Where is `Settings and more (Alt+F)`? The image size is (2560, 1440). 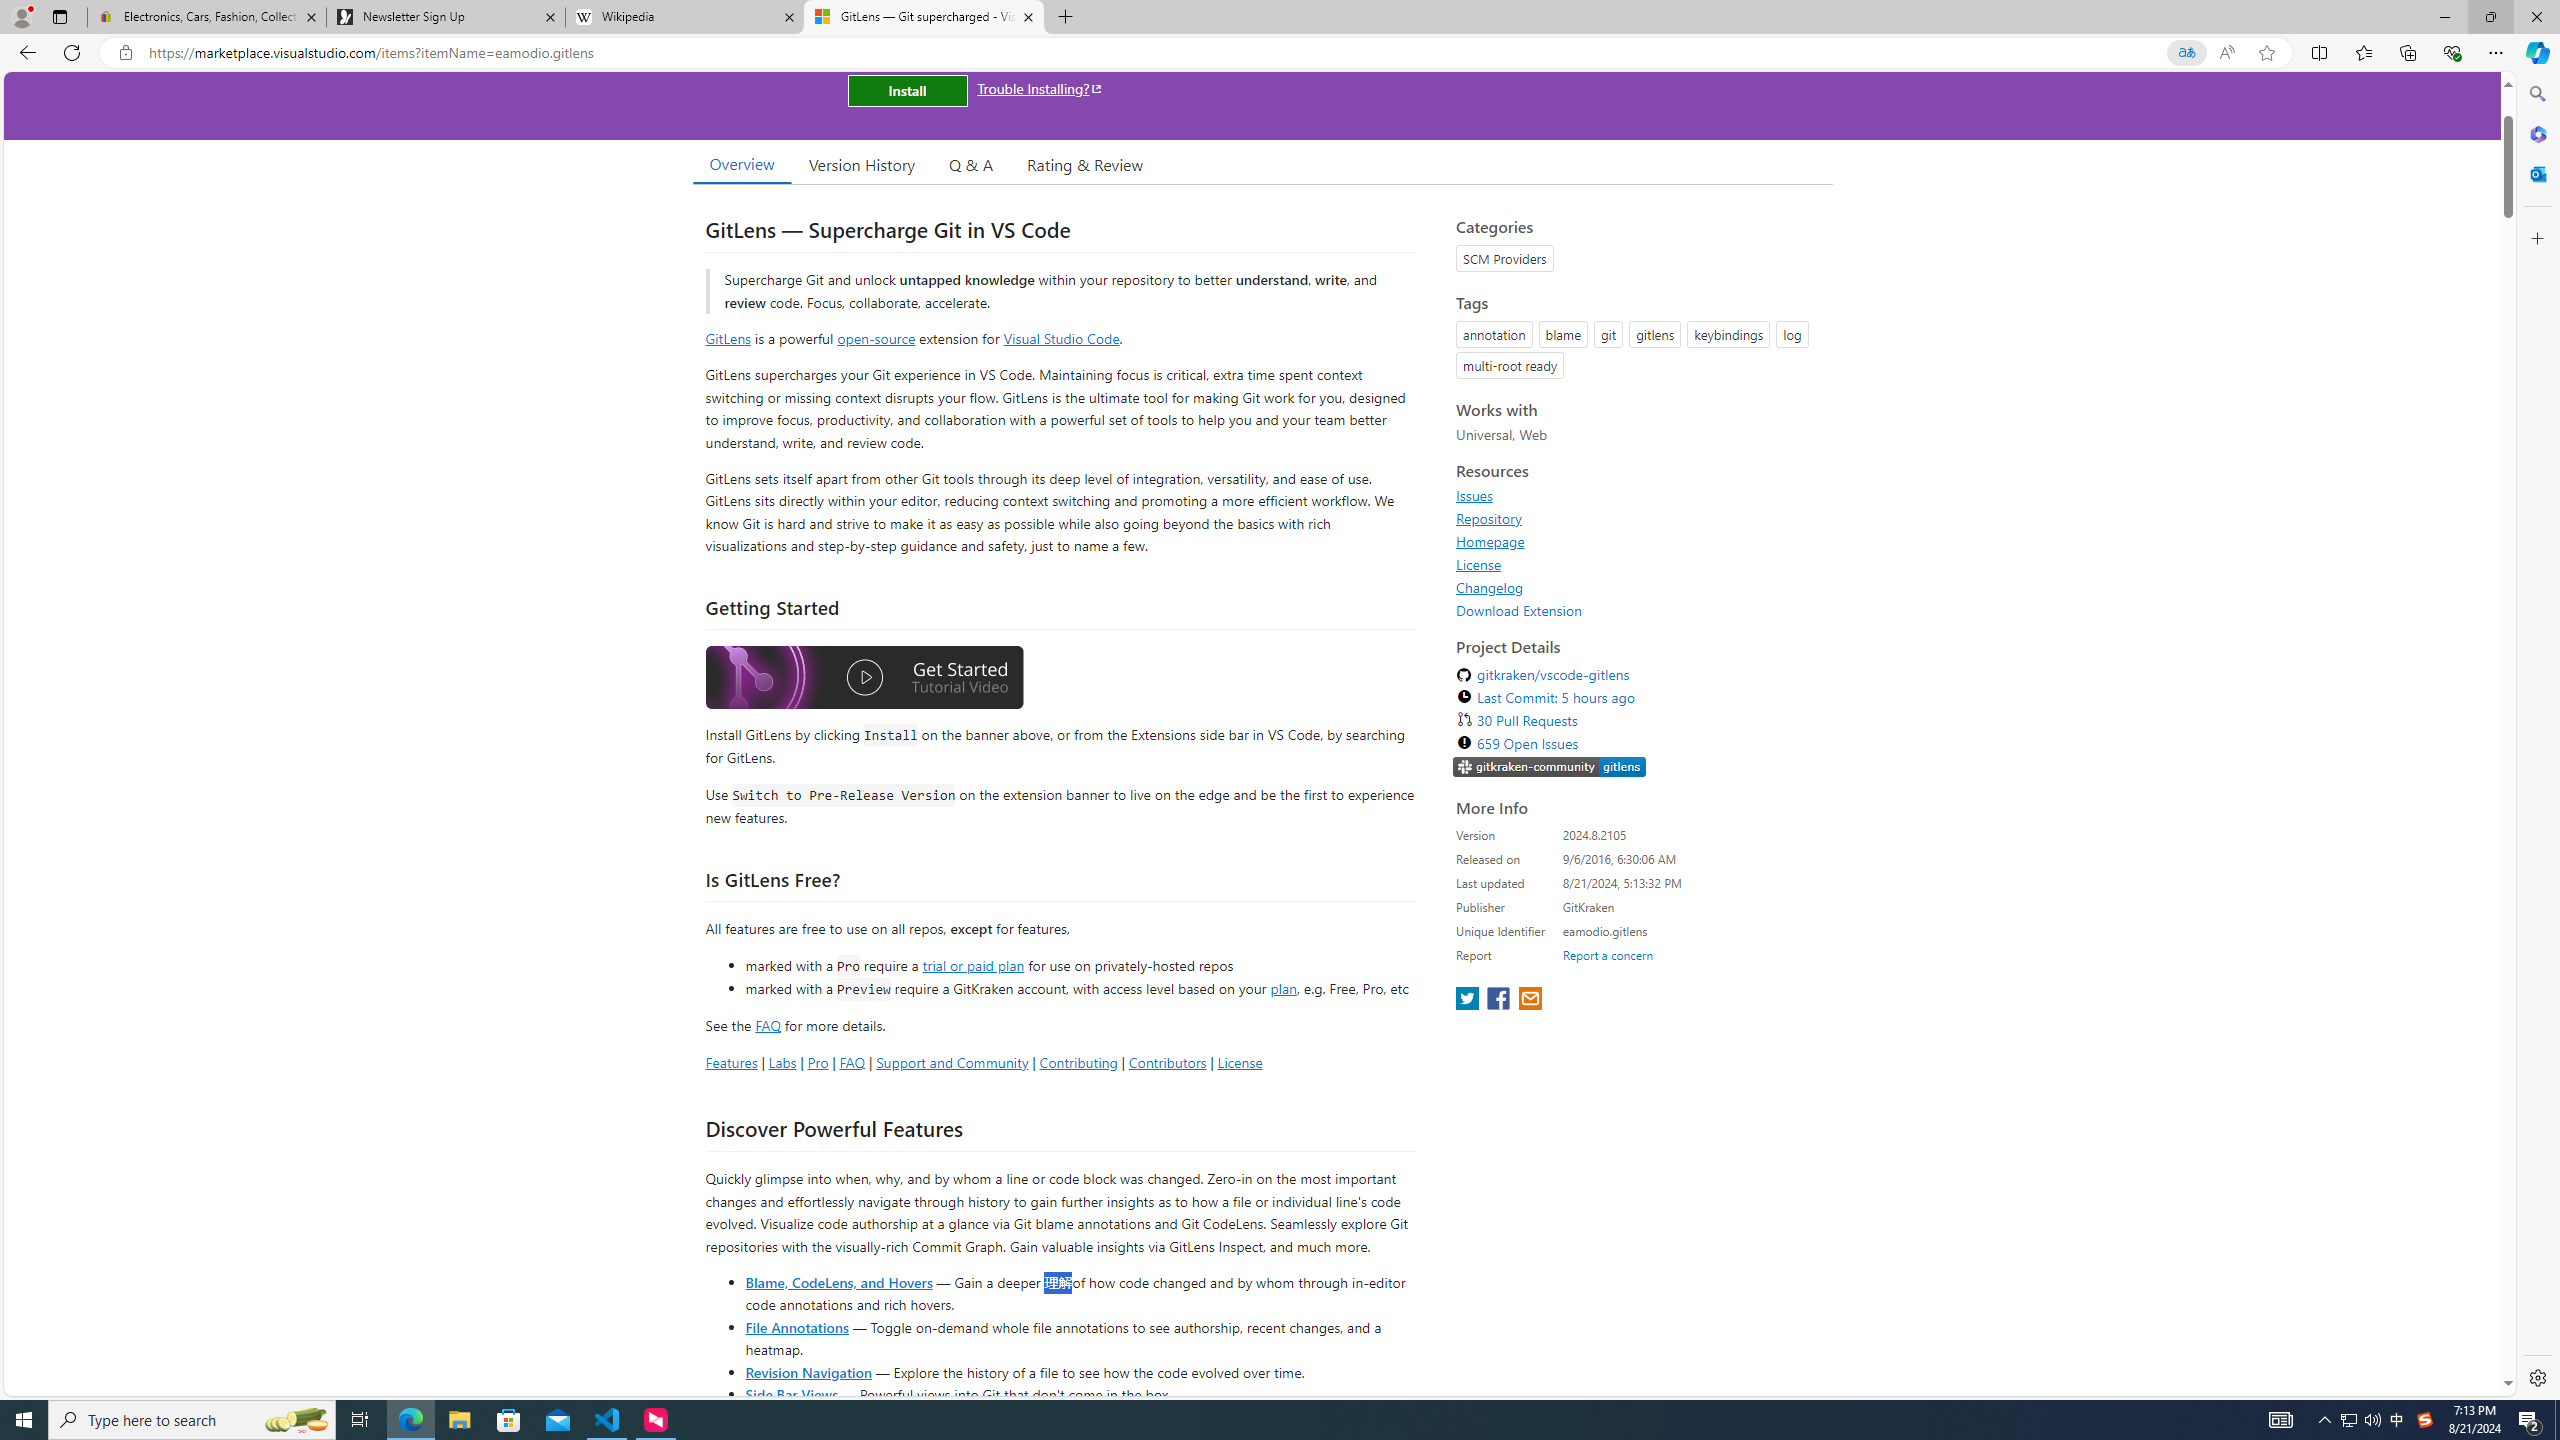
Settings and more (Alt+F) is located at coordinates (2496, 52).